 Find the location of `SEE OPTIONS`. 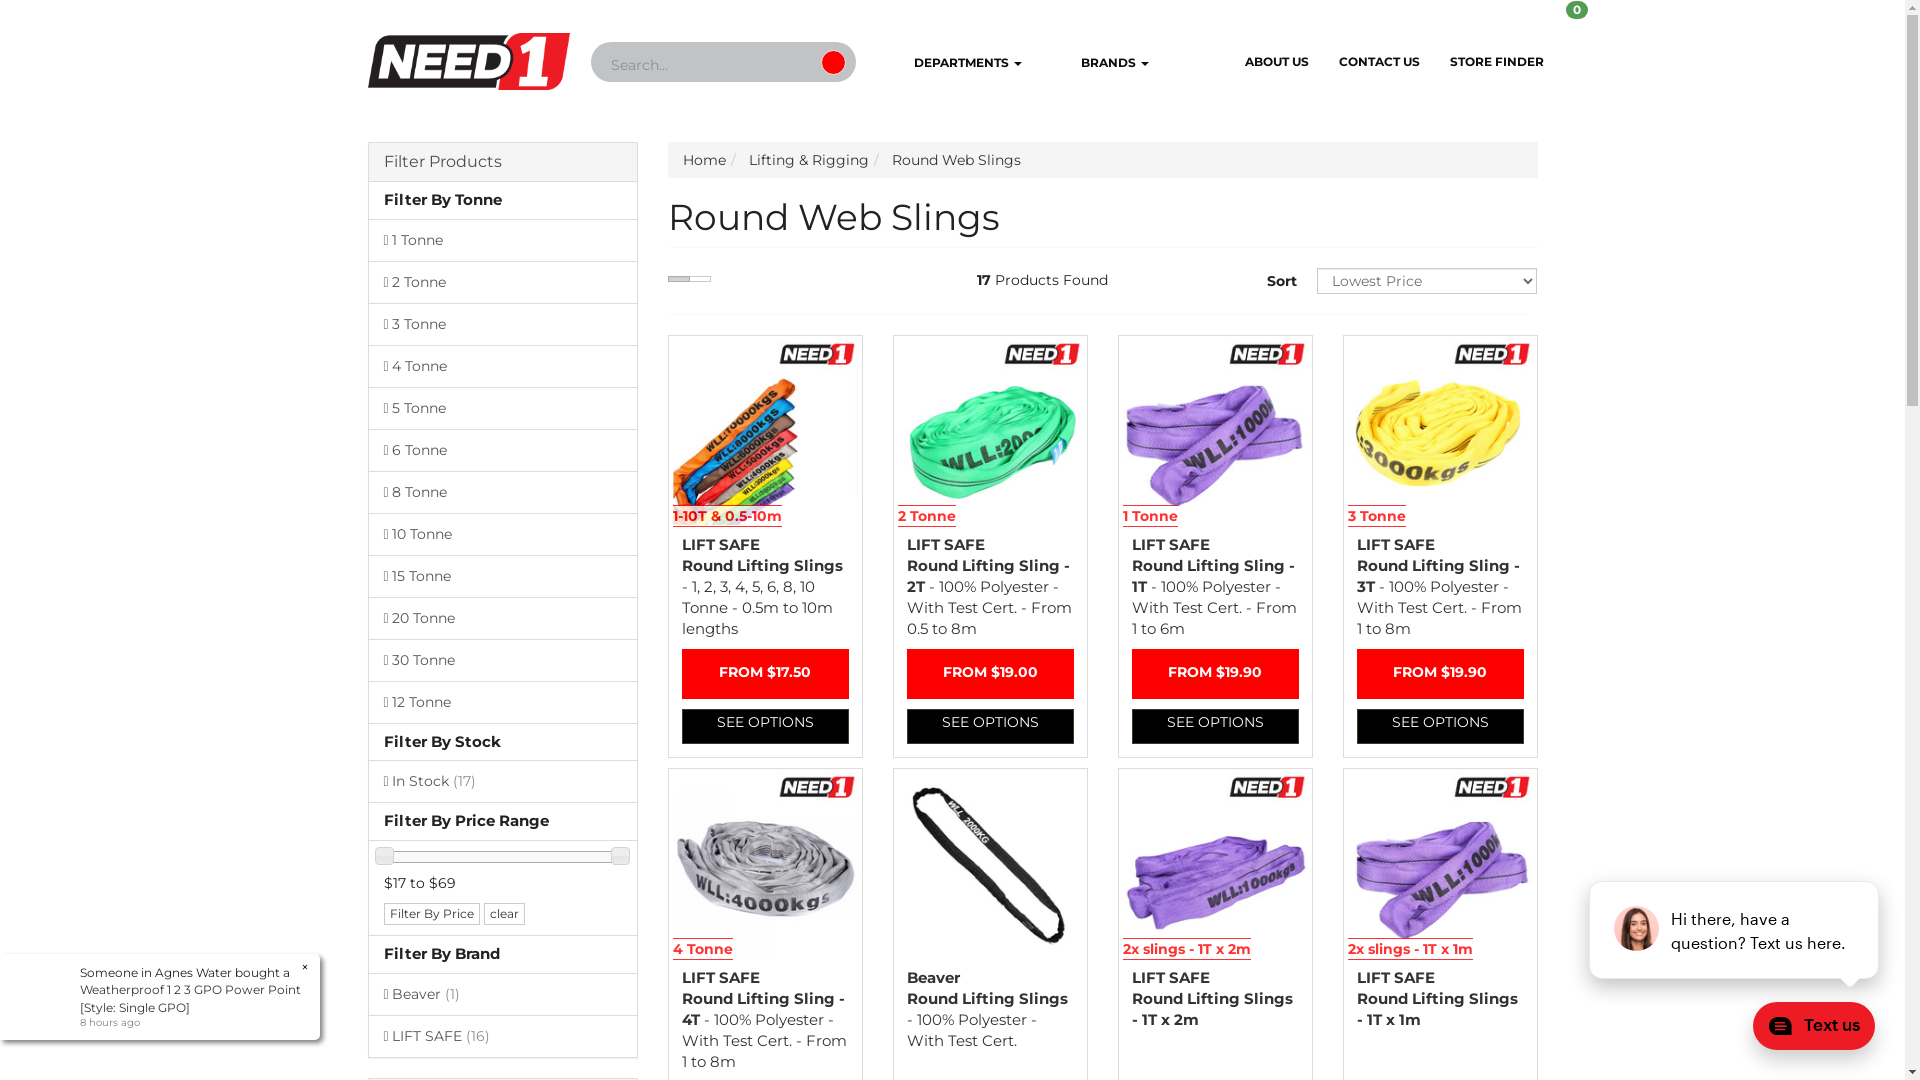

SEE OPTIONS is located at coordinates (1216, 726).